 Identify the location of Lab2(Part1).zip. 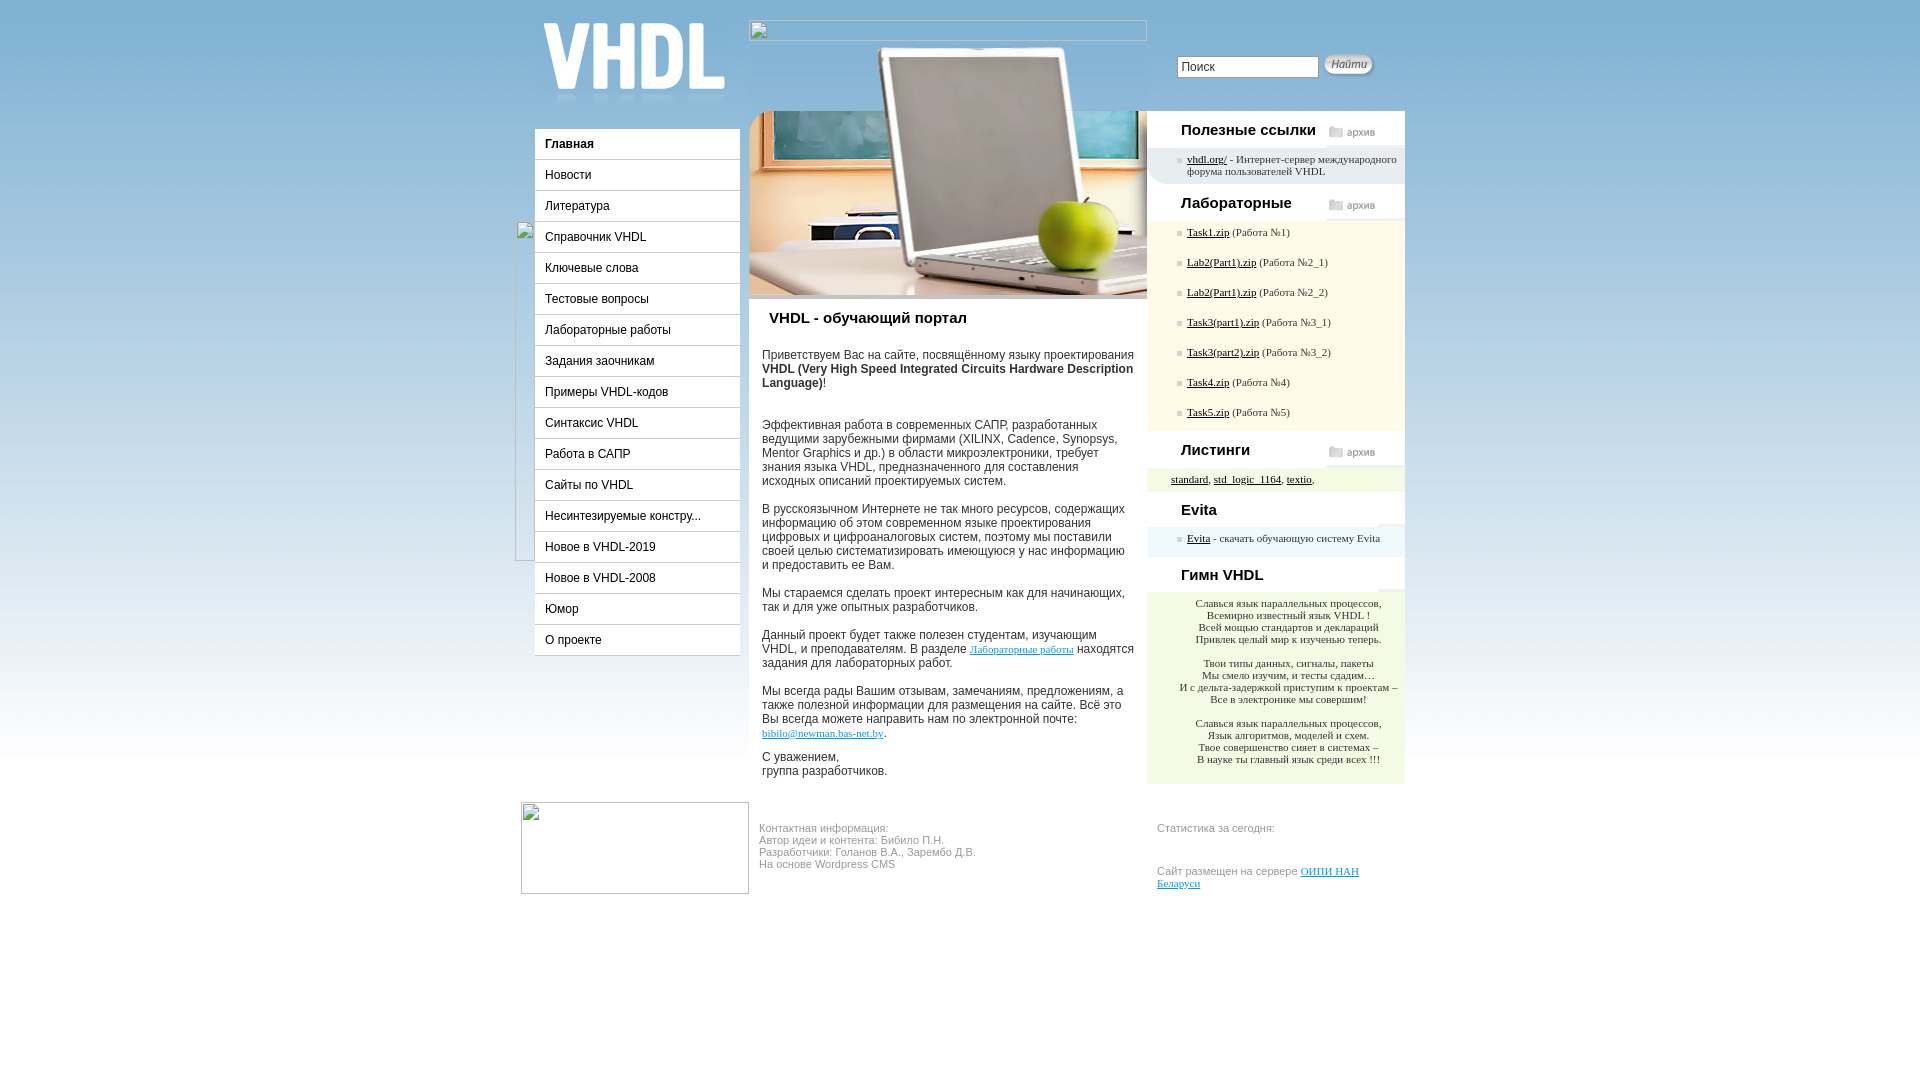
(1222, 292).